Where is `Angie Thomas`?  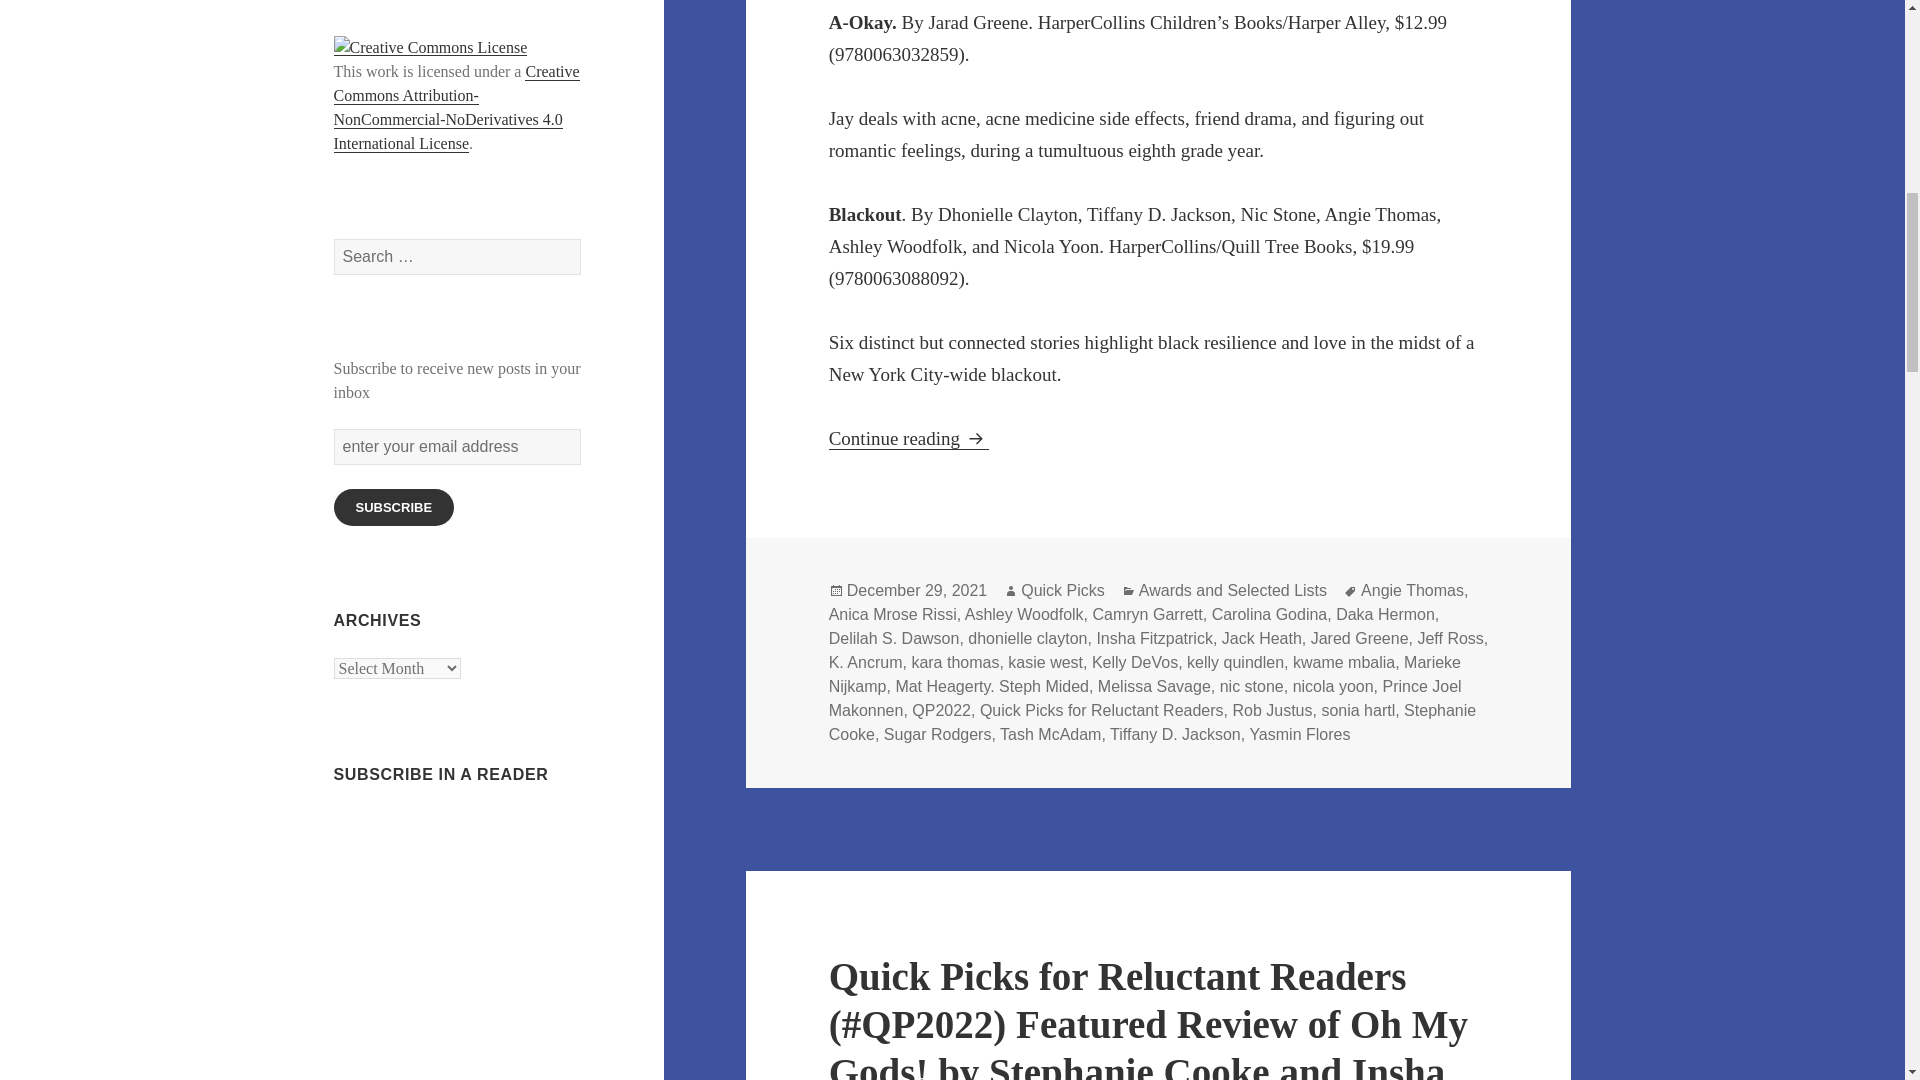 Angie Thomas is located at coordinates (1412, 591).